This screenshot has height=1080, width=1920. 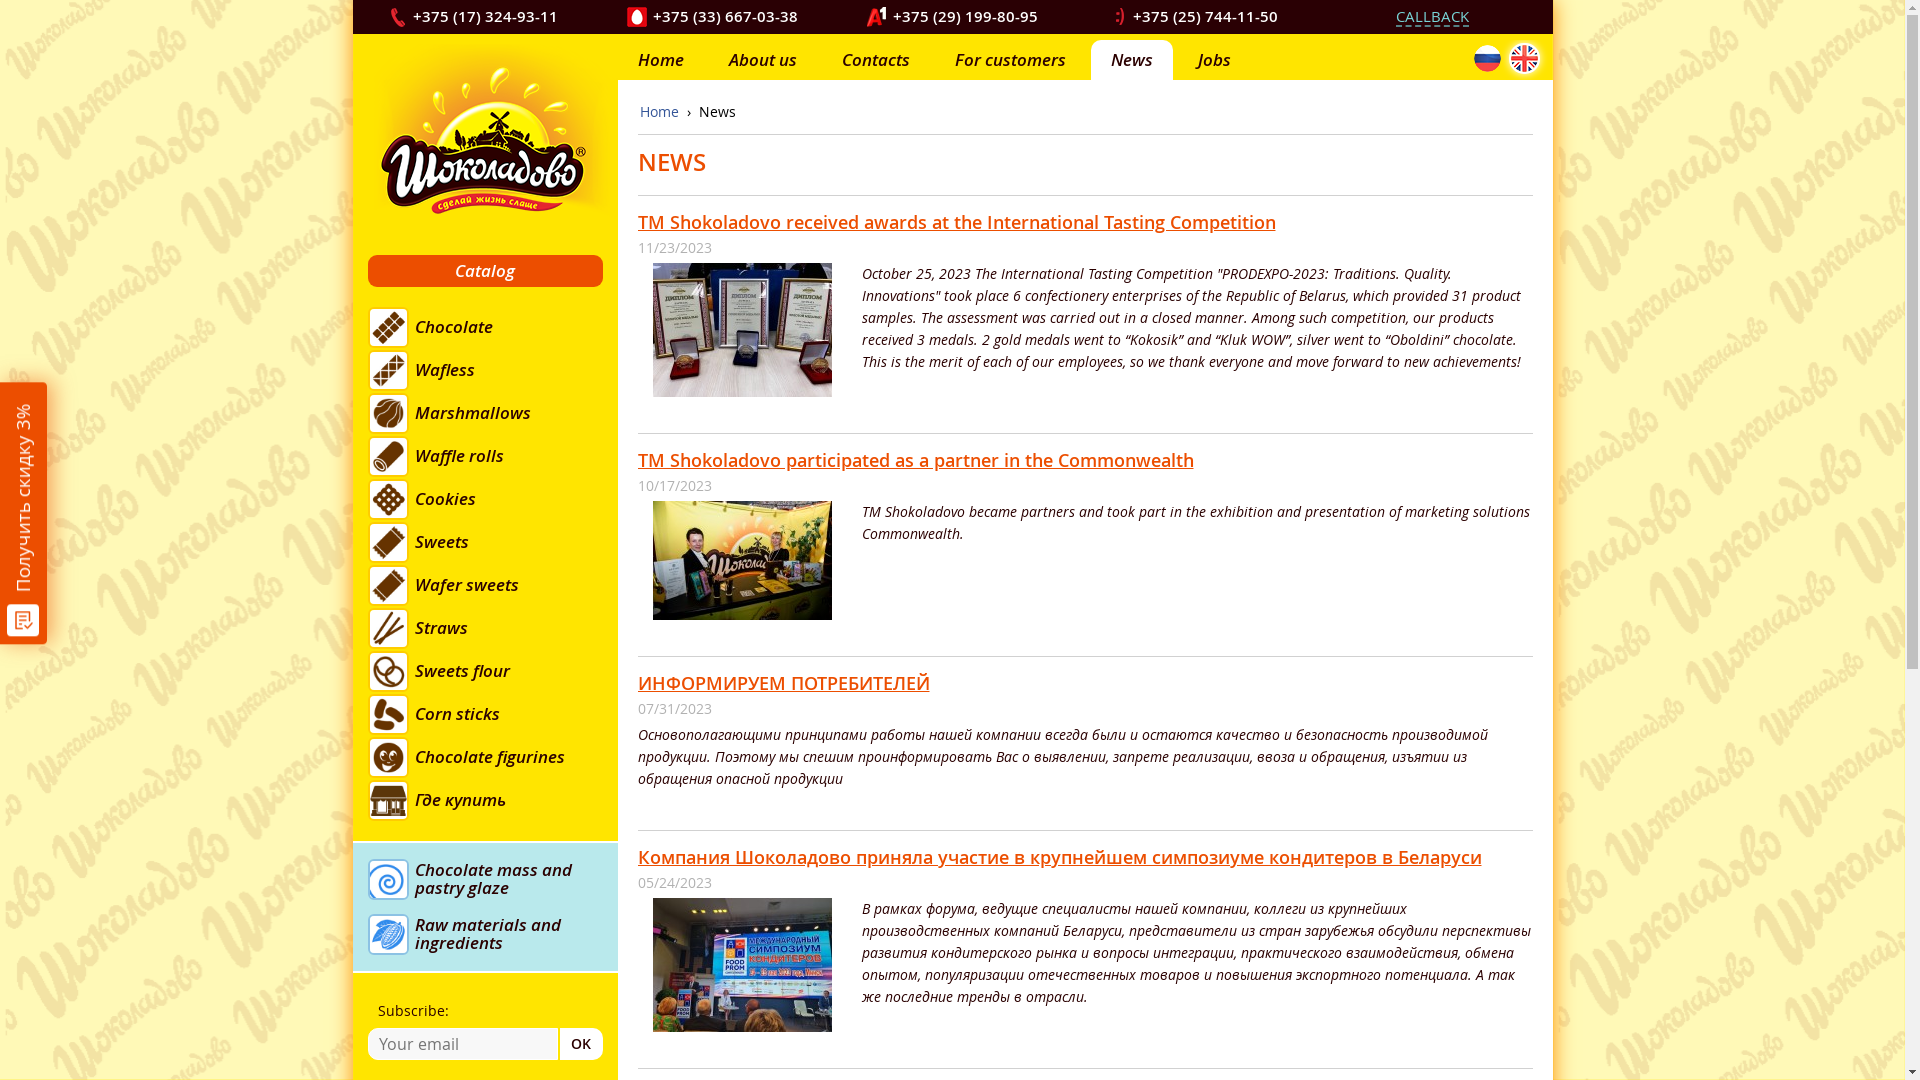 What do you see at coordinates (493, 758) in the screenshot?
I see `Chocolate figurines` at bounding box center [493, 758].